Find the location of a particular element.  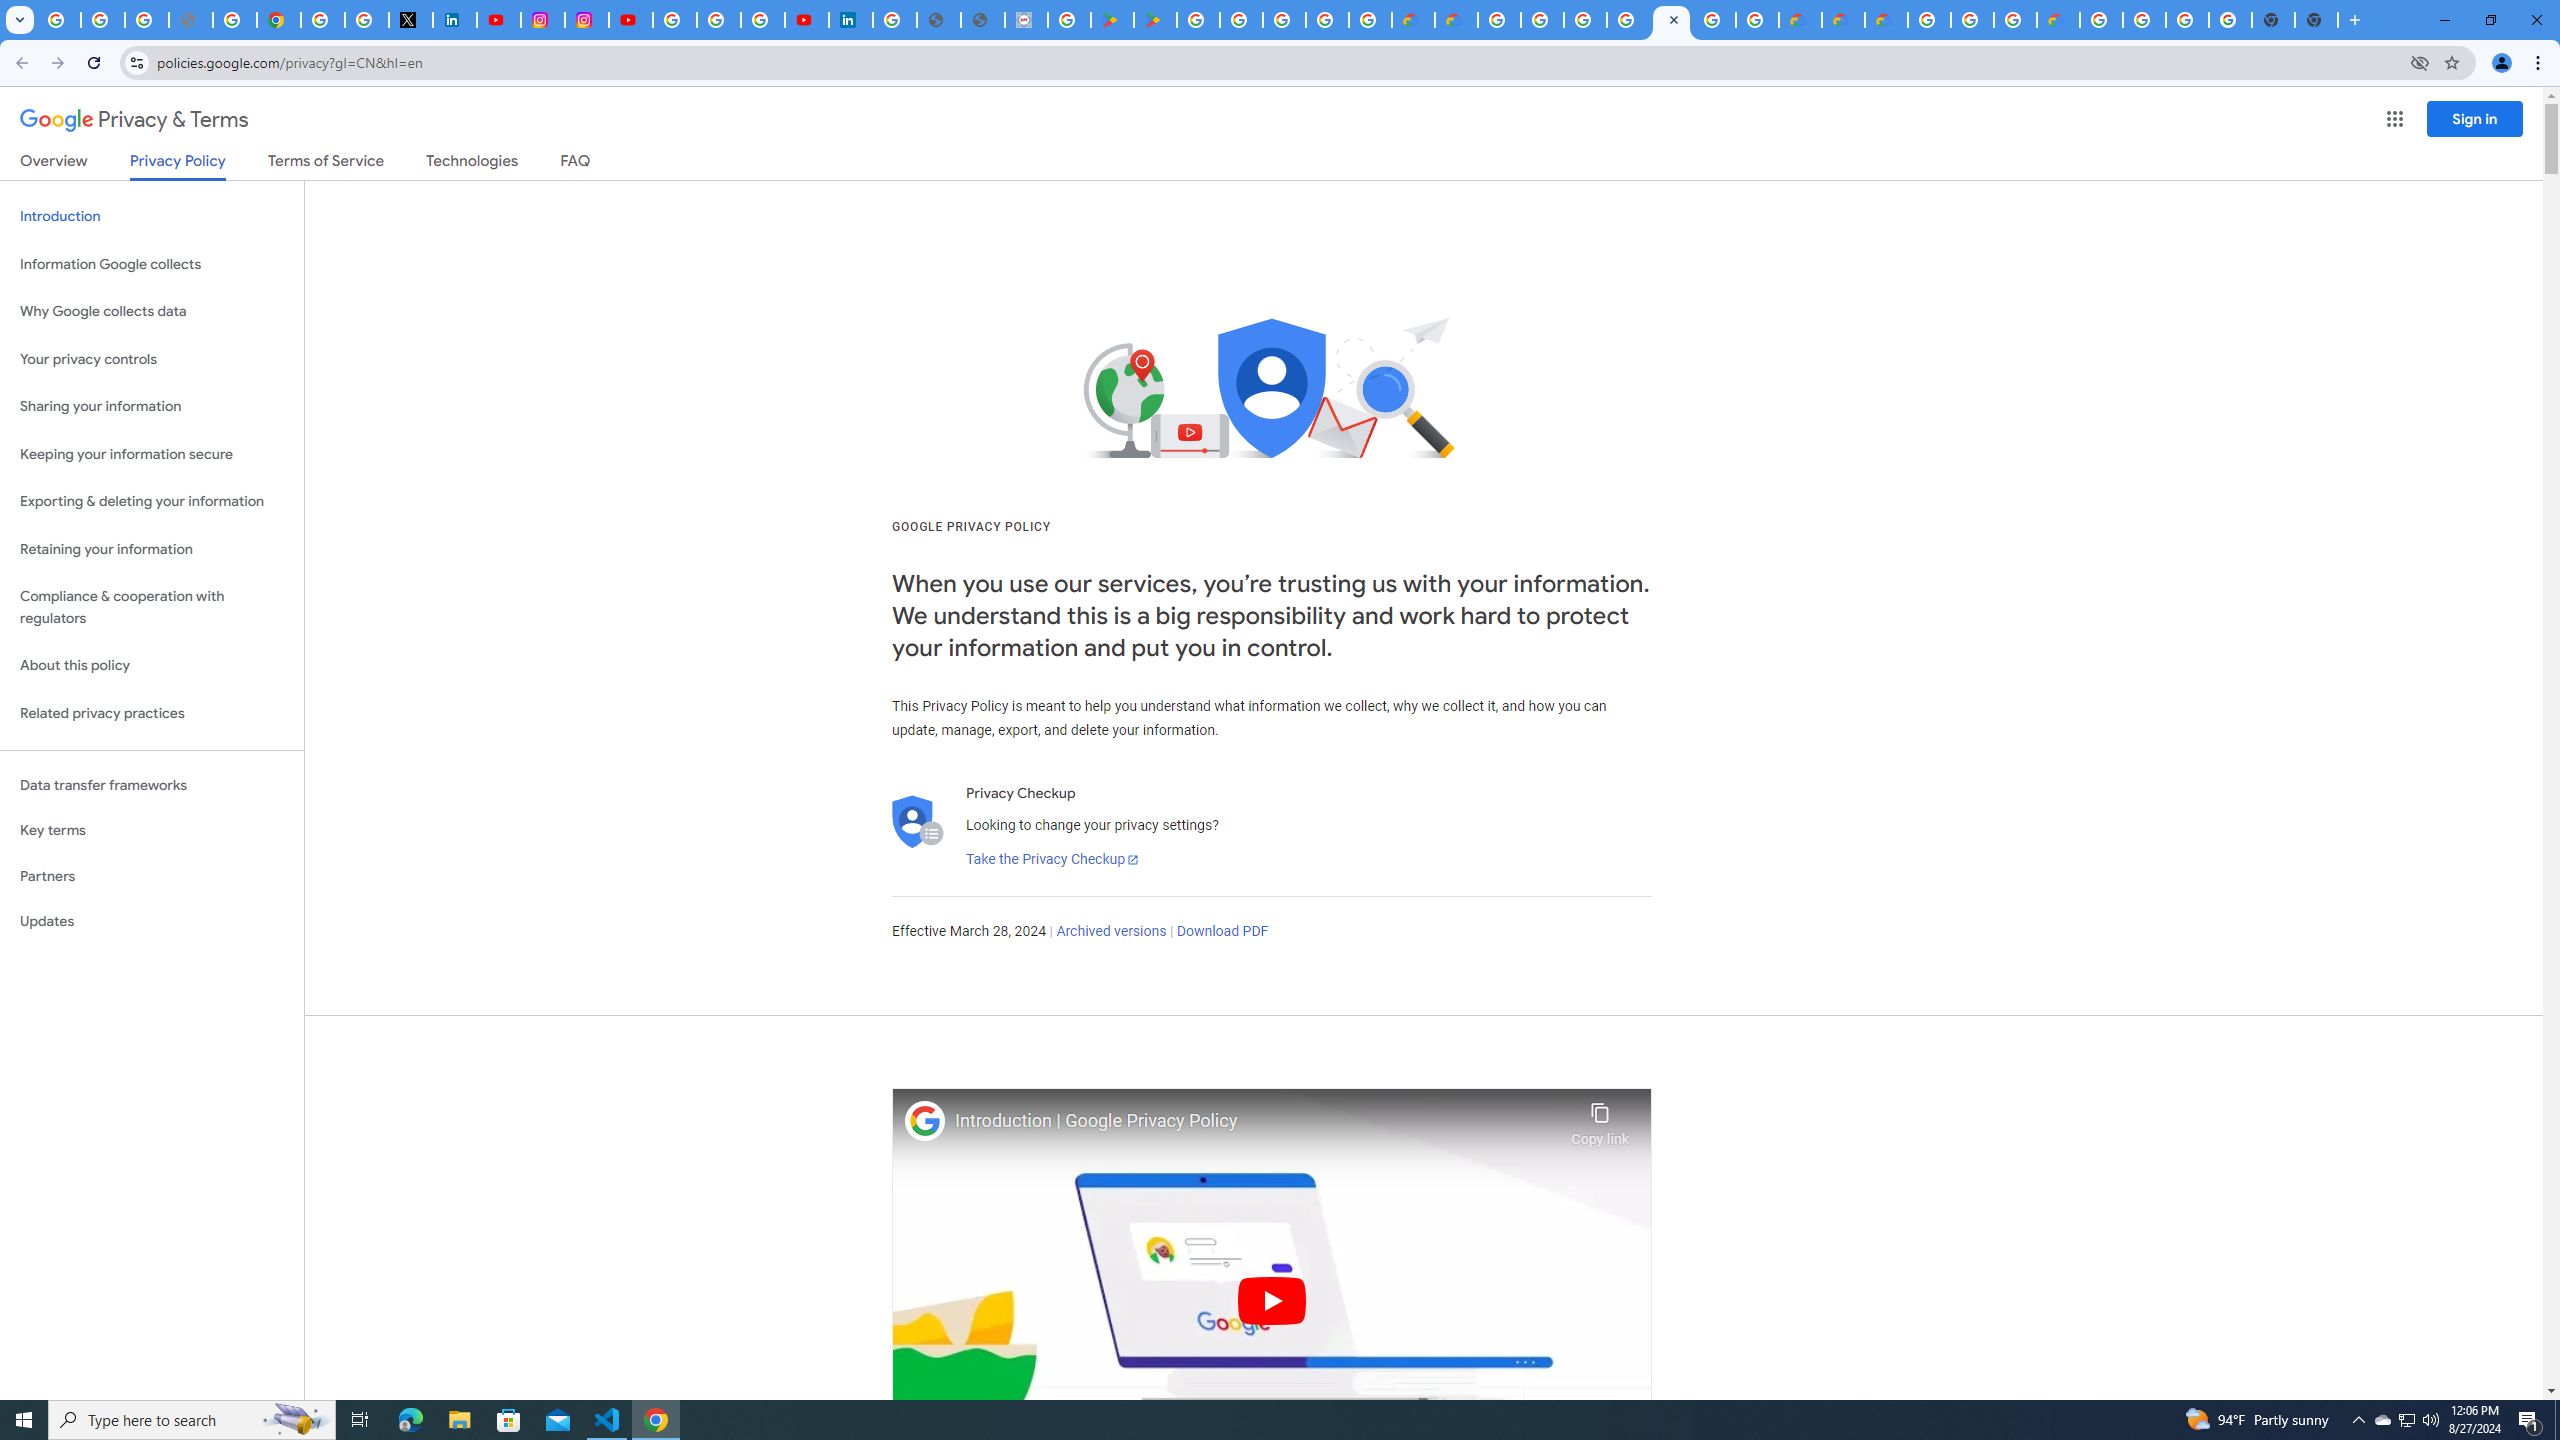

Browse Chrome as a guest - Computer - Google Chrome Help is located at coordinates (1972, 20).